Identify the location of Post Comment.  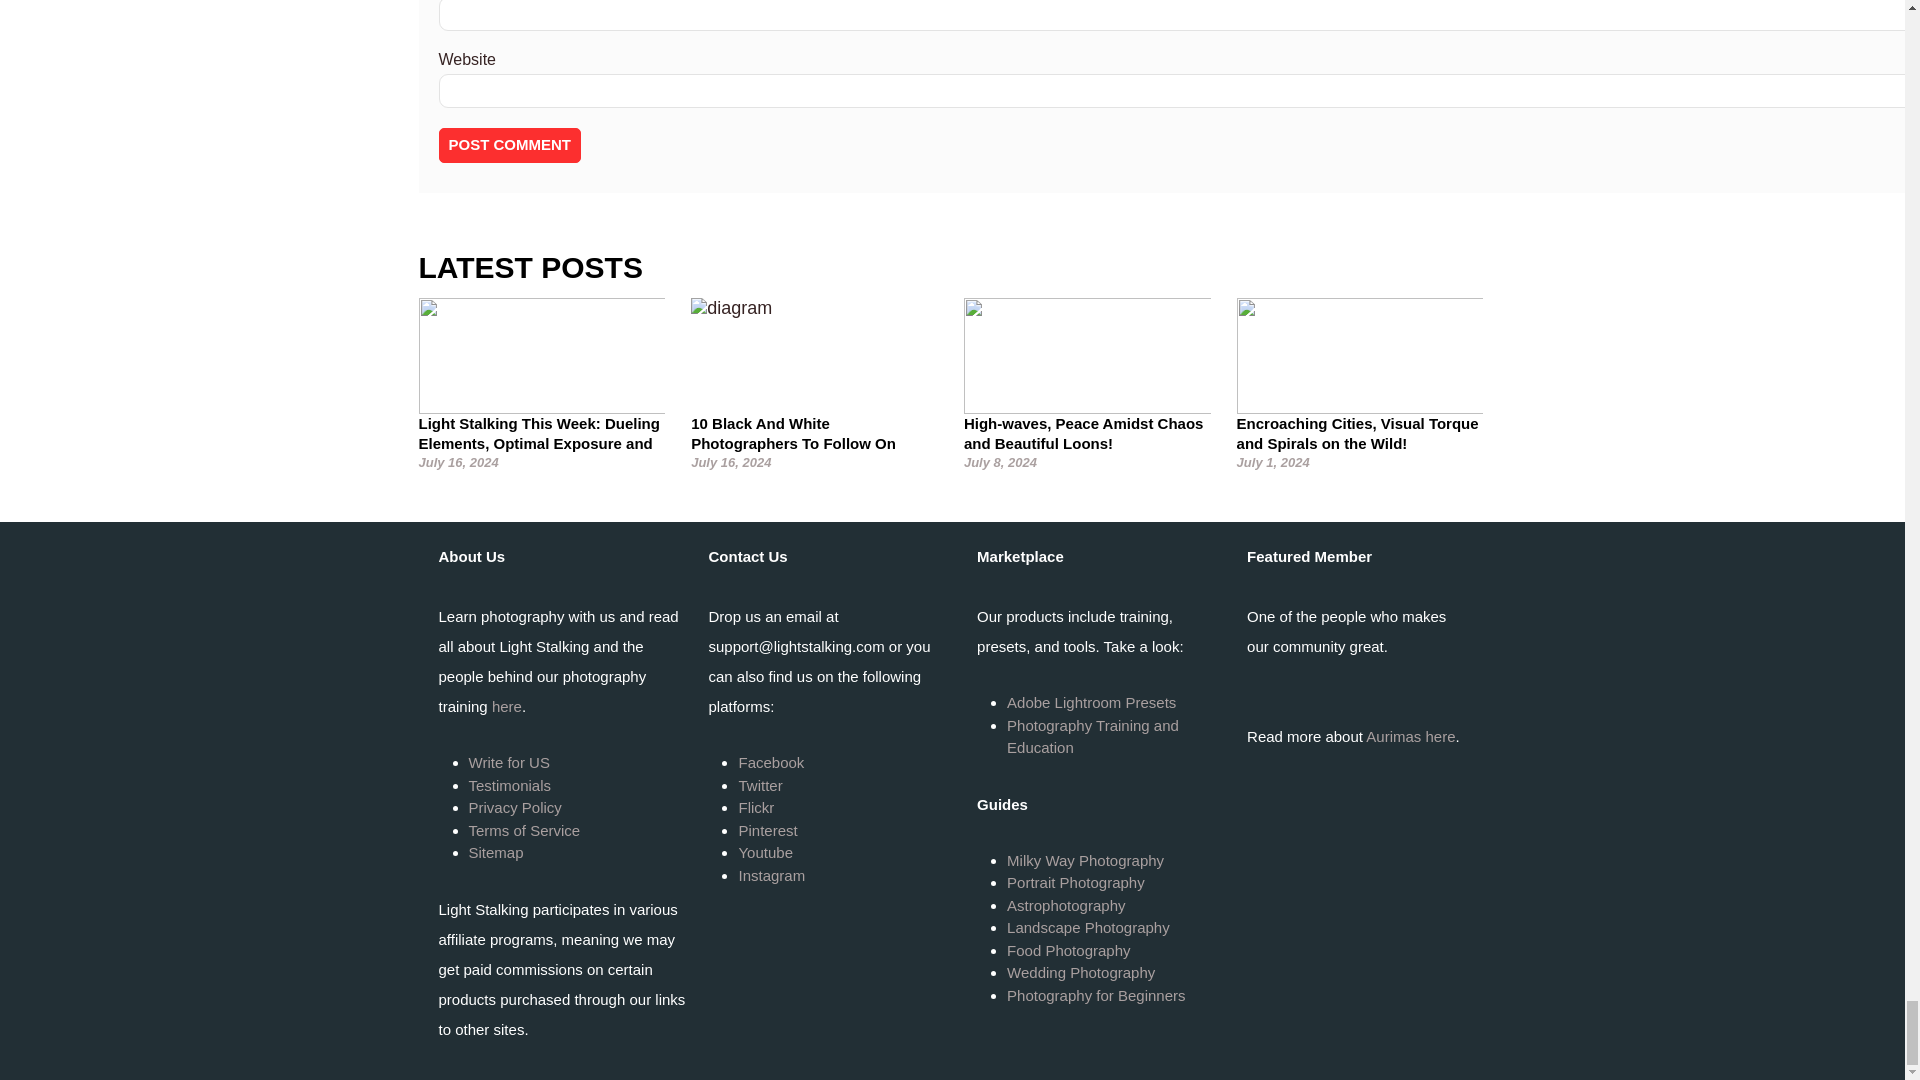
(509, 146).